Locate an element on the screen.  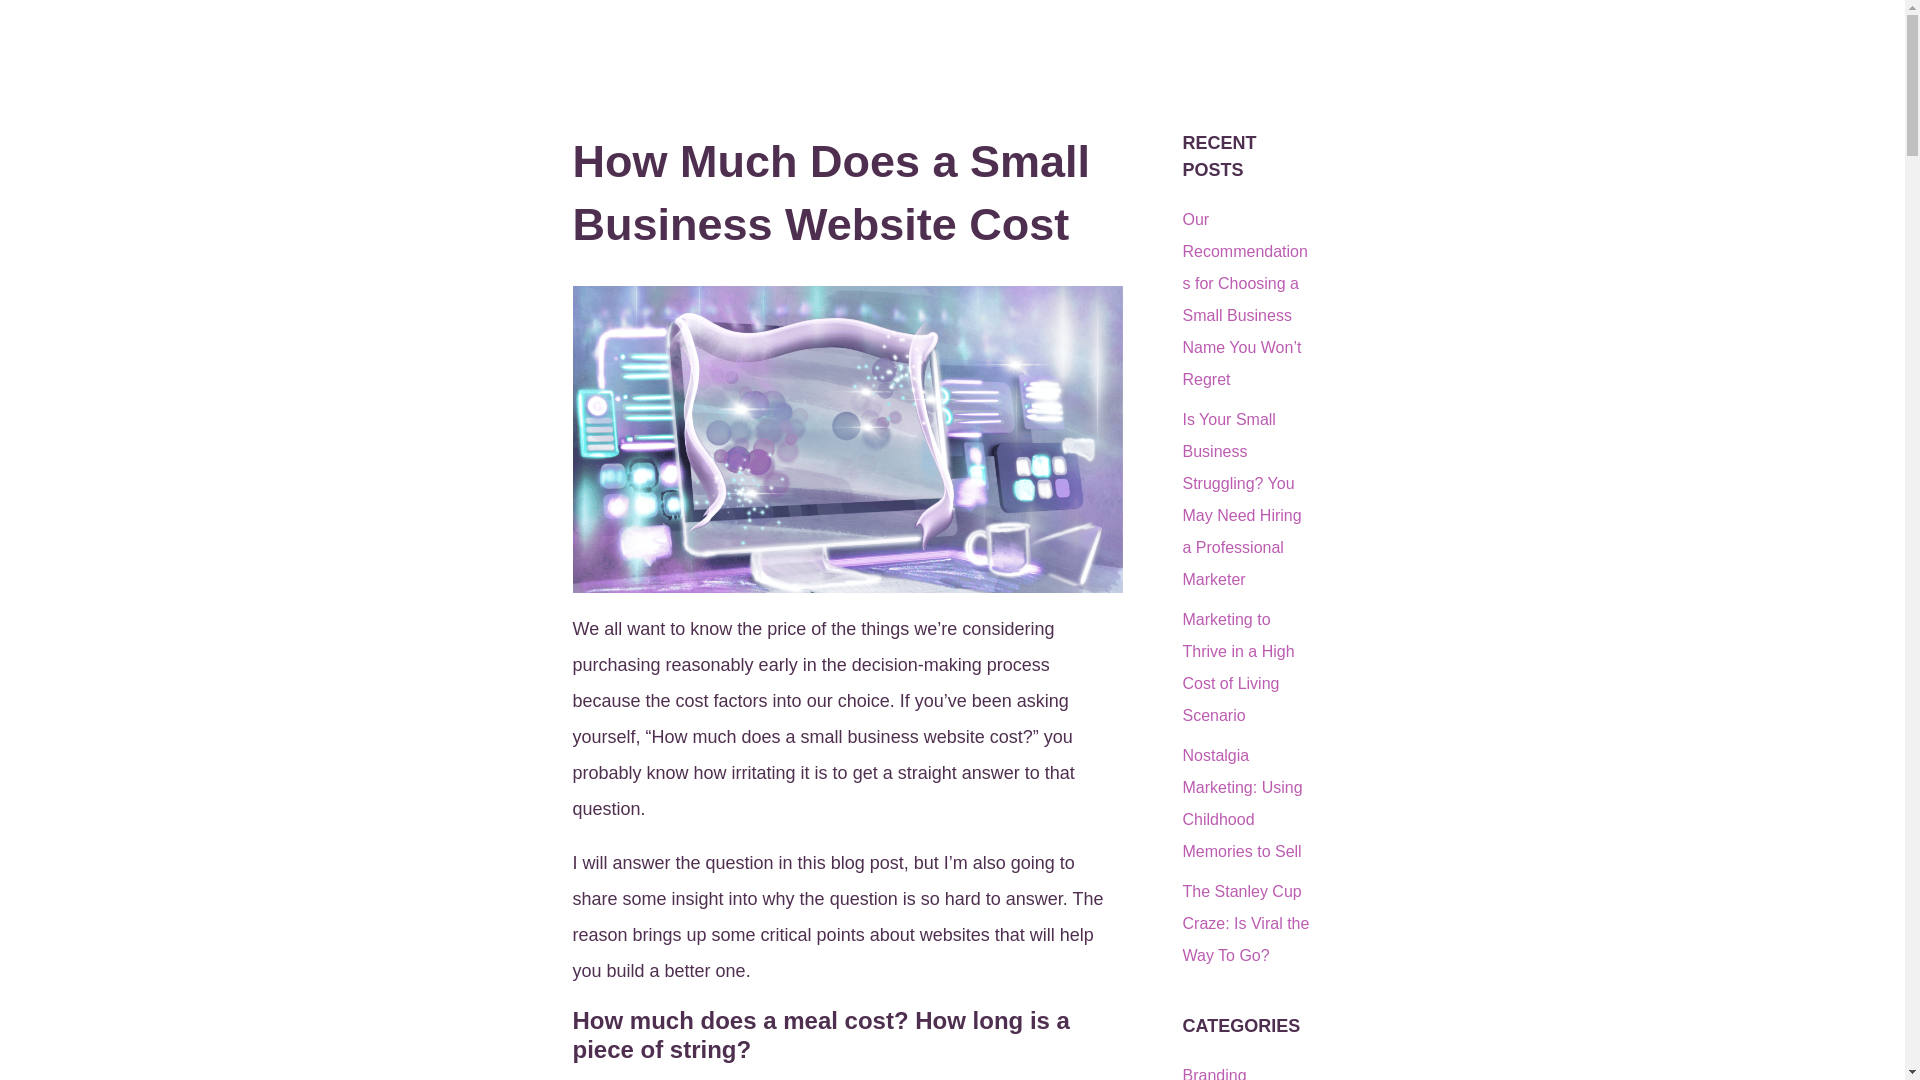
The Stanley Cup Craze: Is Viral the Way To Go? is located at coordinates (1246, 924).